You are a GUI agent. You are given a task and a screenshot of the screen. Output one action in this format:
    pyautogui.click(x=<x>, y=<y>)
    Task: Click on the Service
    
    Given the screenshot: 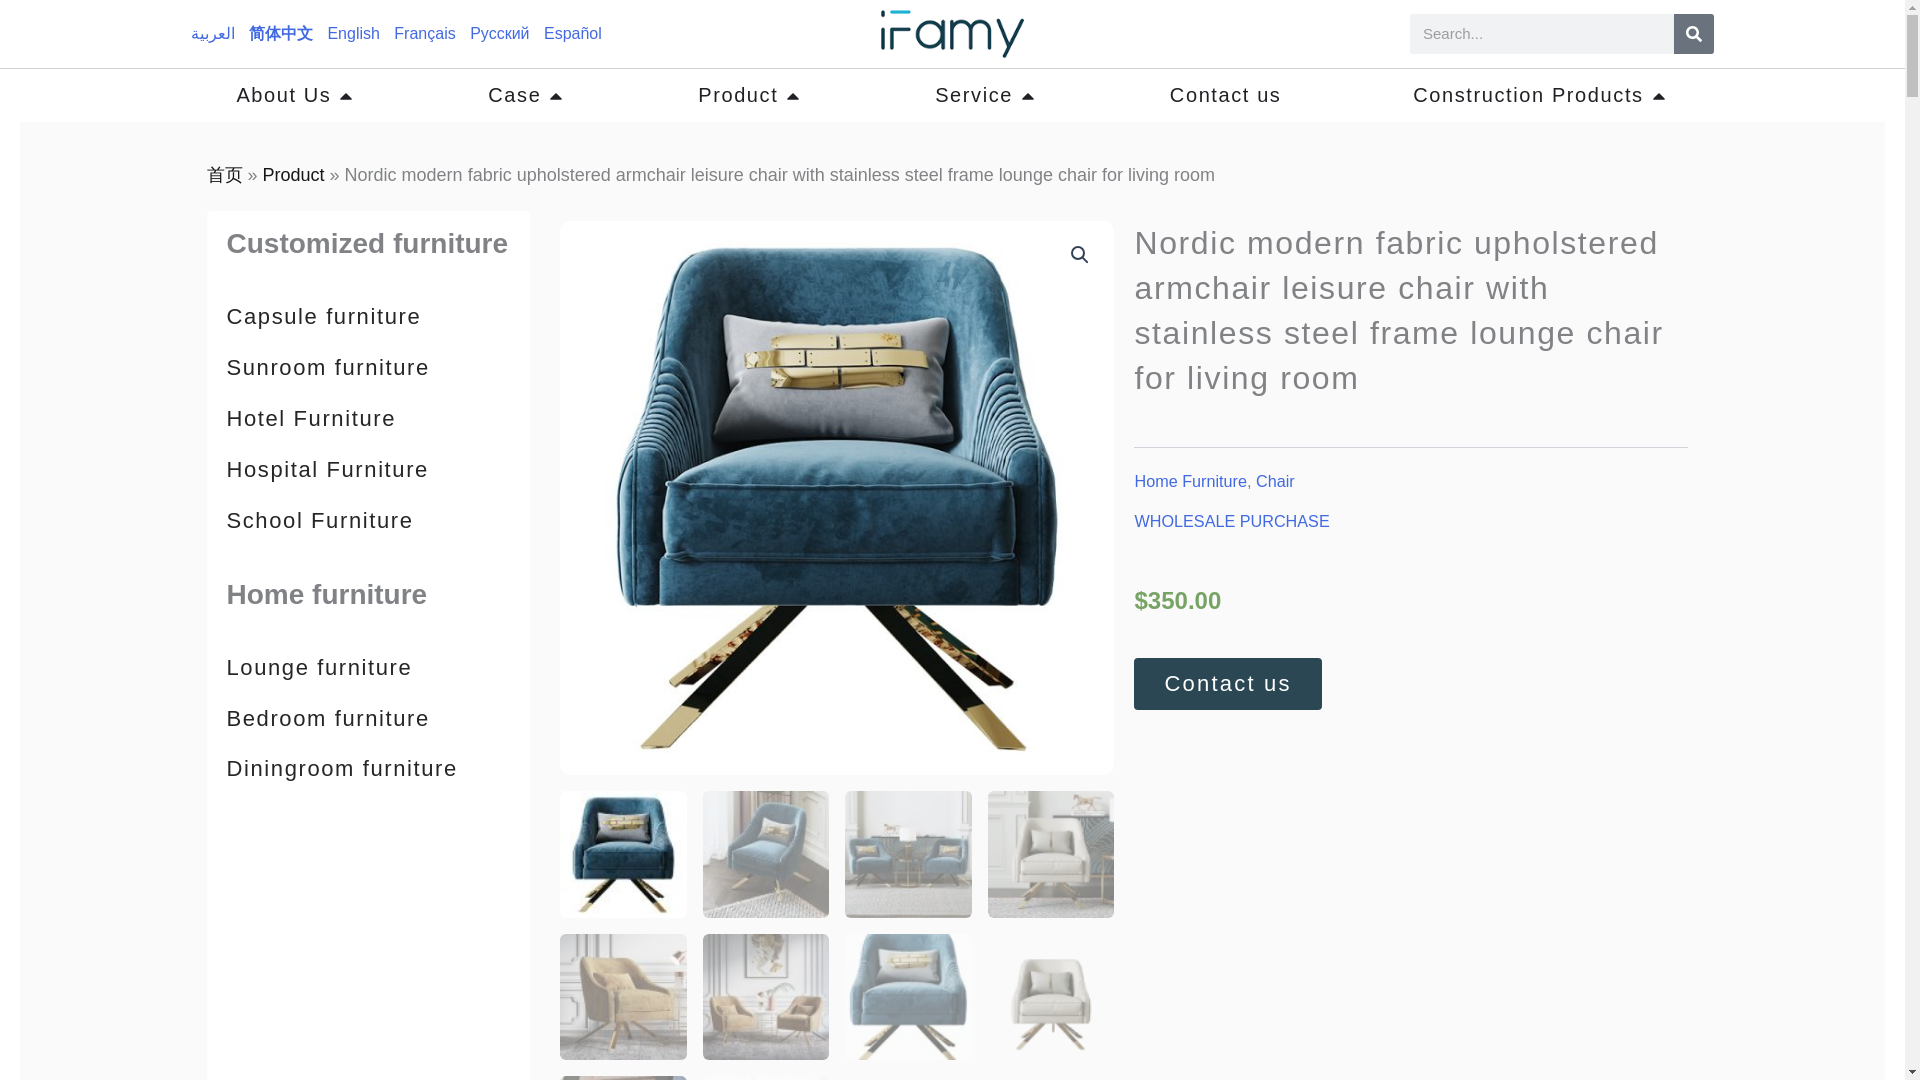 What is the action you would take?
    pyautogui.click(x=986, y=95)
    